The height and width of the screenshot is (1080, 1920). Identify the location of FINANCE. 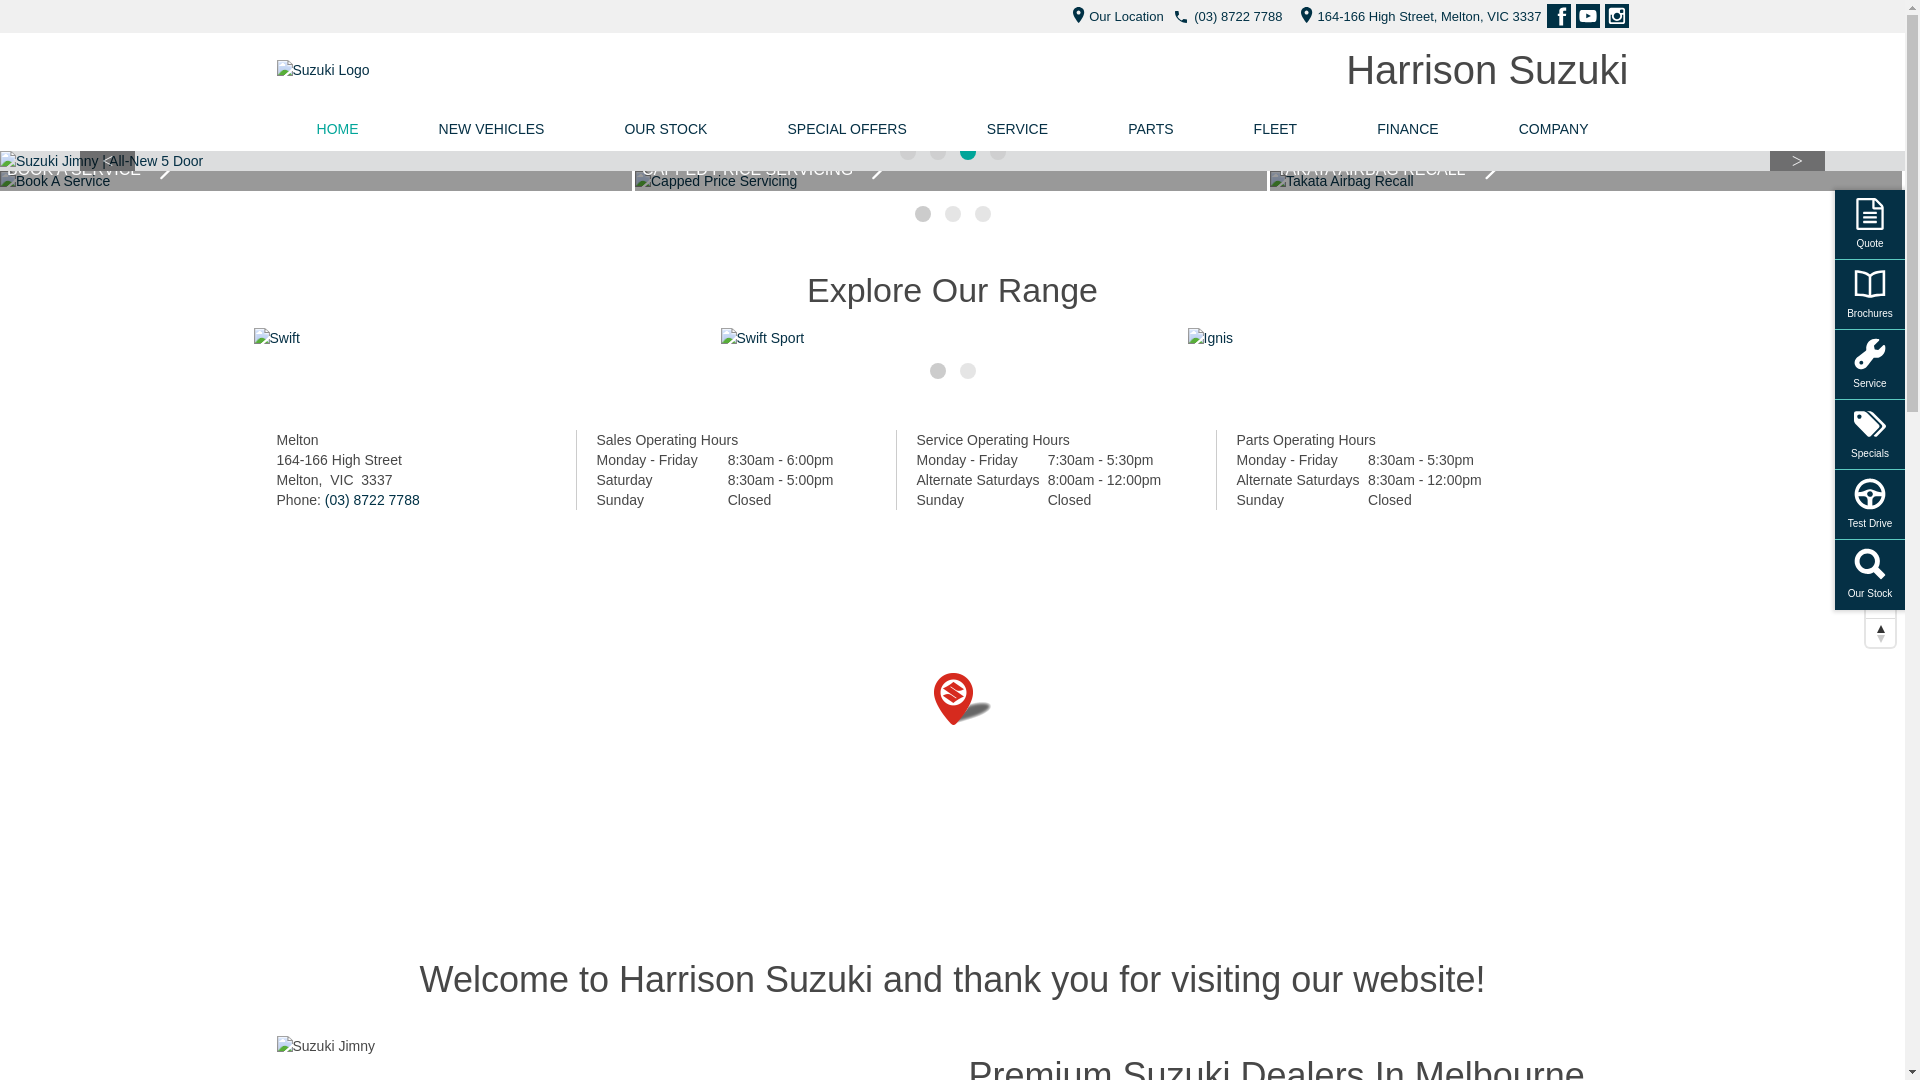
(1408, 129).